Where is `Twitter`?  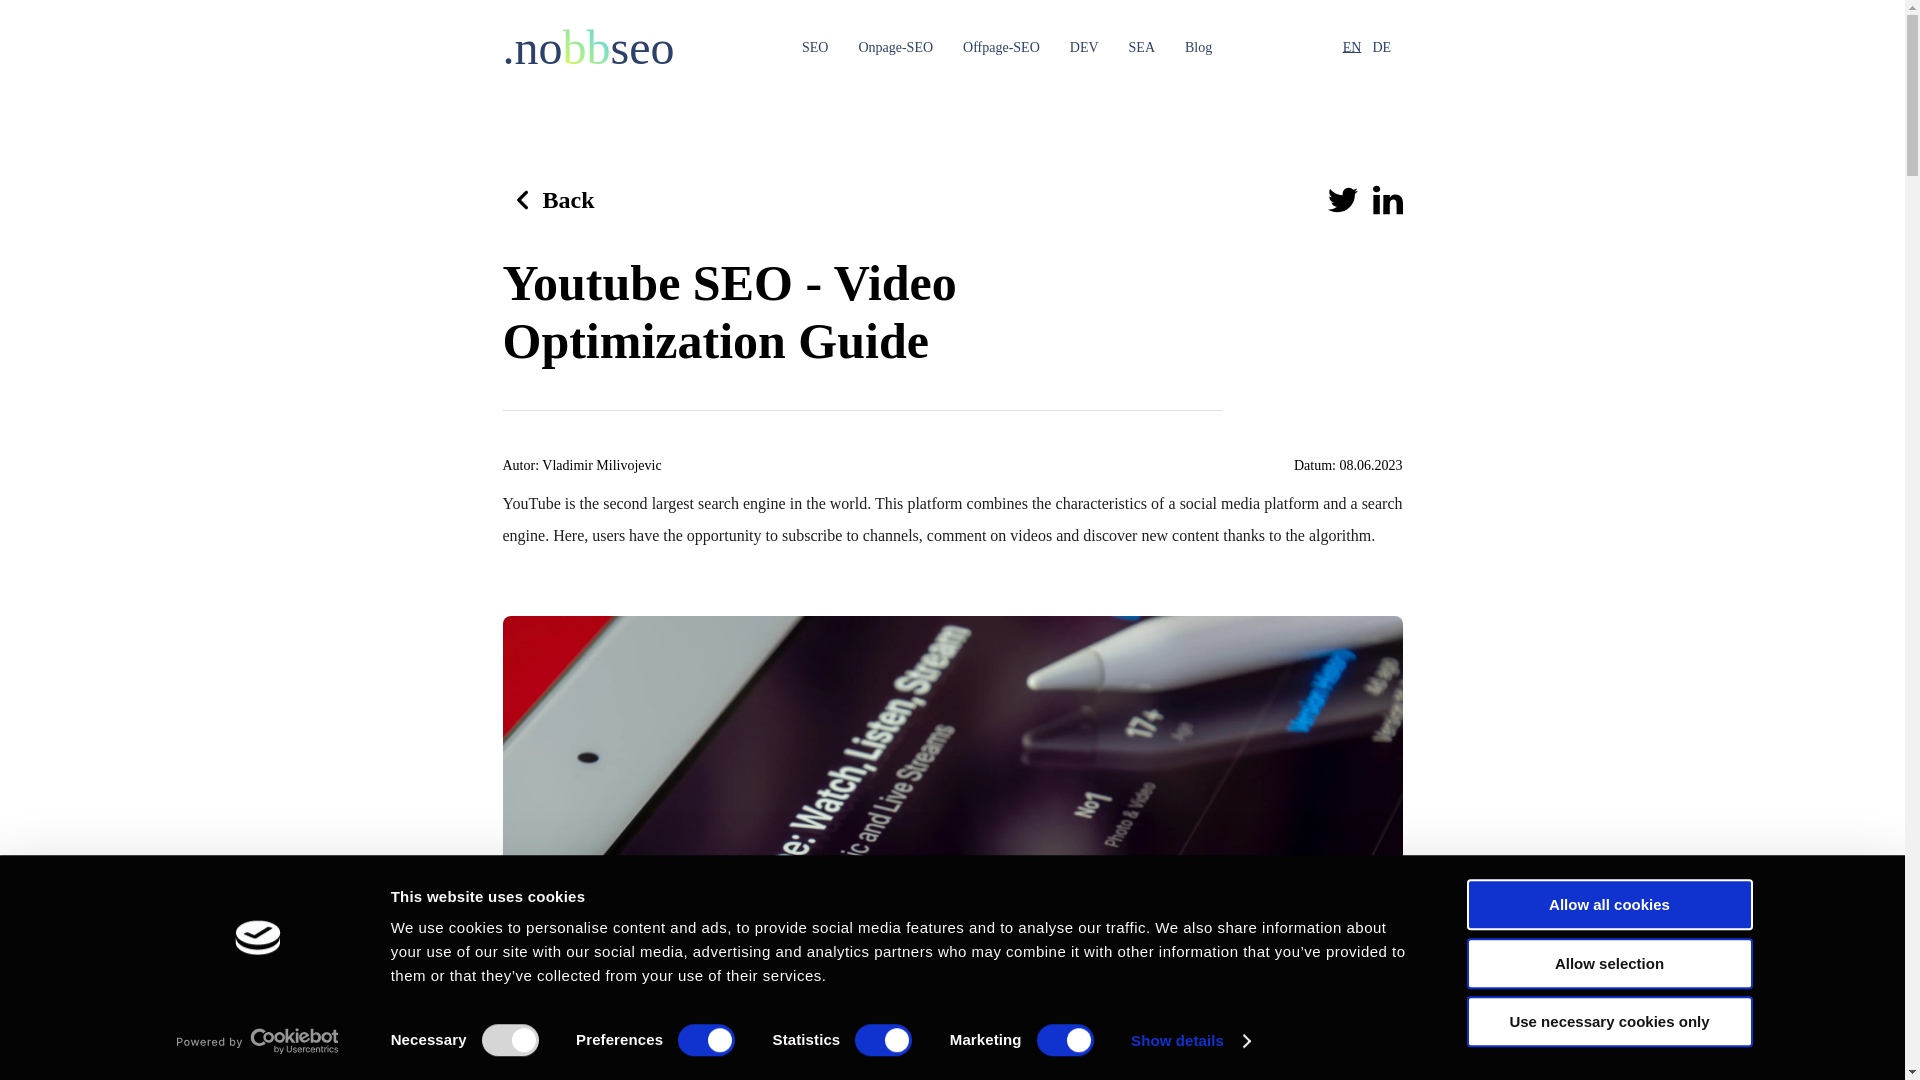 Twitter is located at coordinates (60, 912).